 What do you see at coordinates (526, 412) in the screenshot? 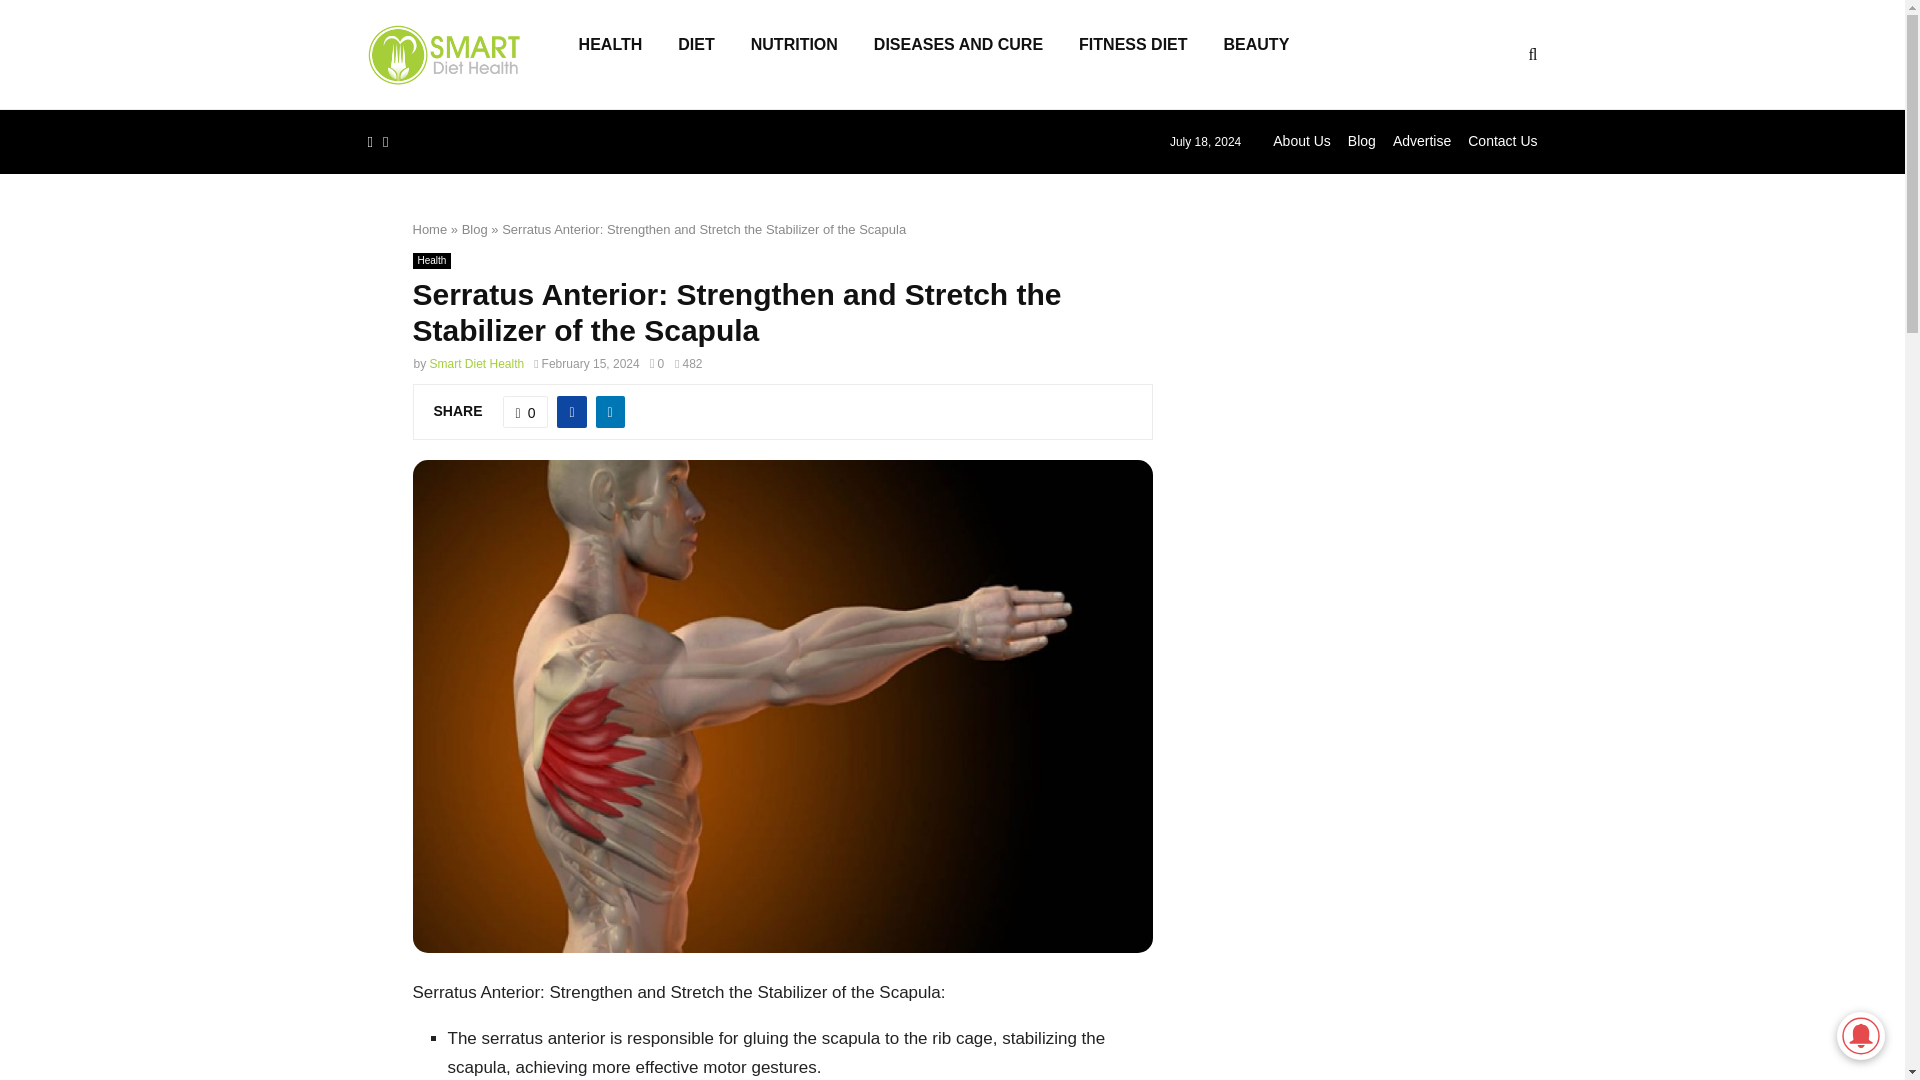
I see `Like` at bounding box center [526, 412].